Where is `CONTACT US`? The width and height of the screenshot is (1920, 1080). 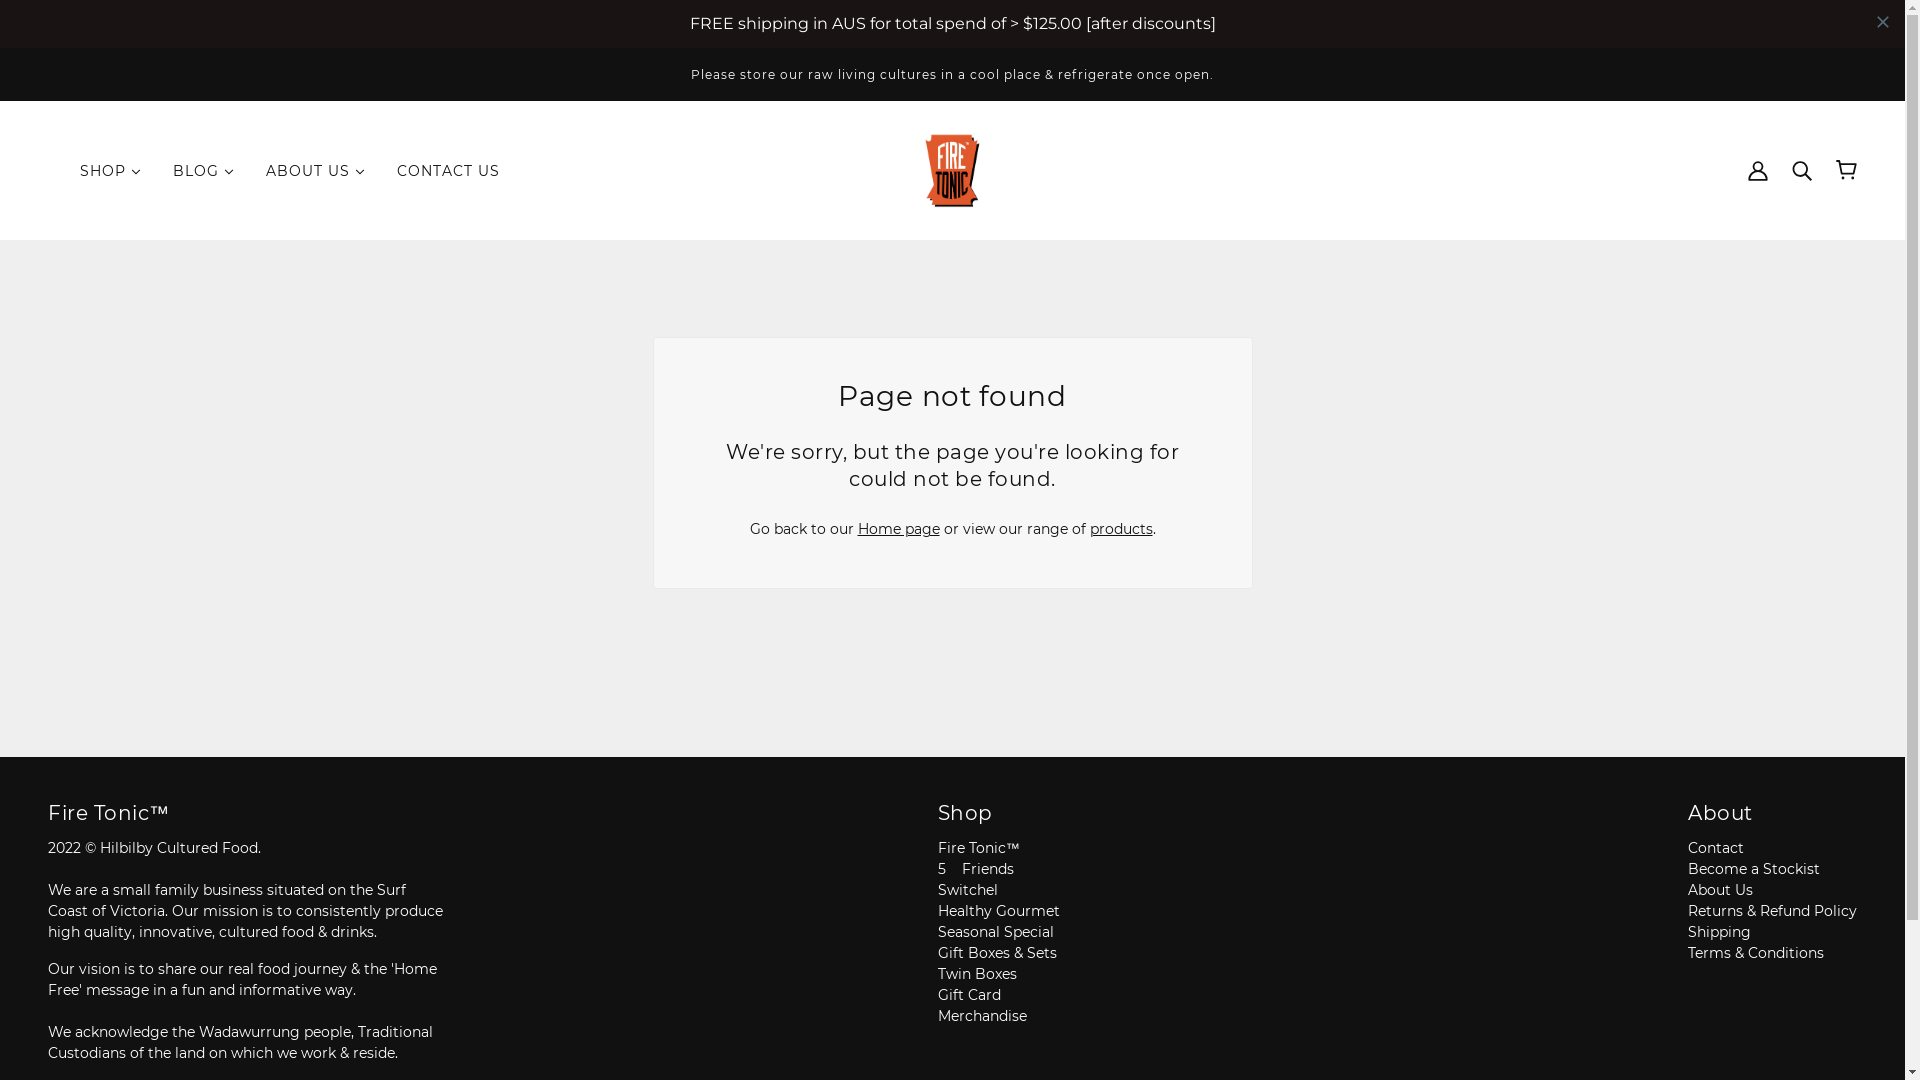 CONTACT US is located at coordinates (448, 123).